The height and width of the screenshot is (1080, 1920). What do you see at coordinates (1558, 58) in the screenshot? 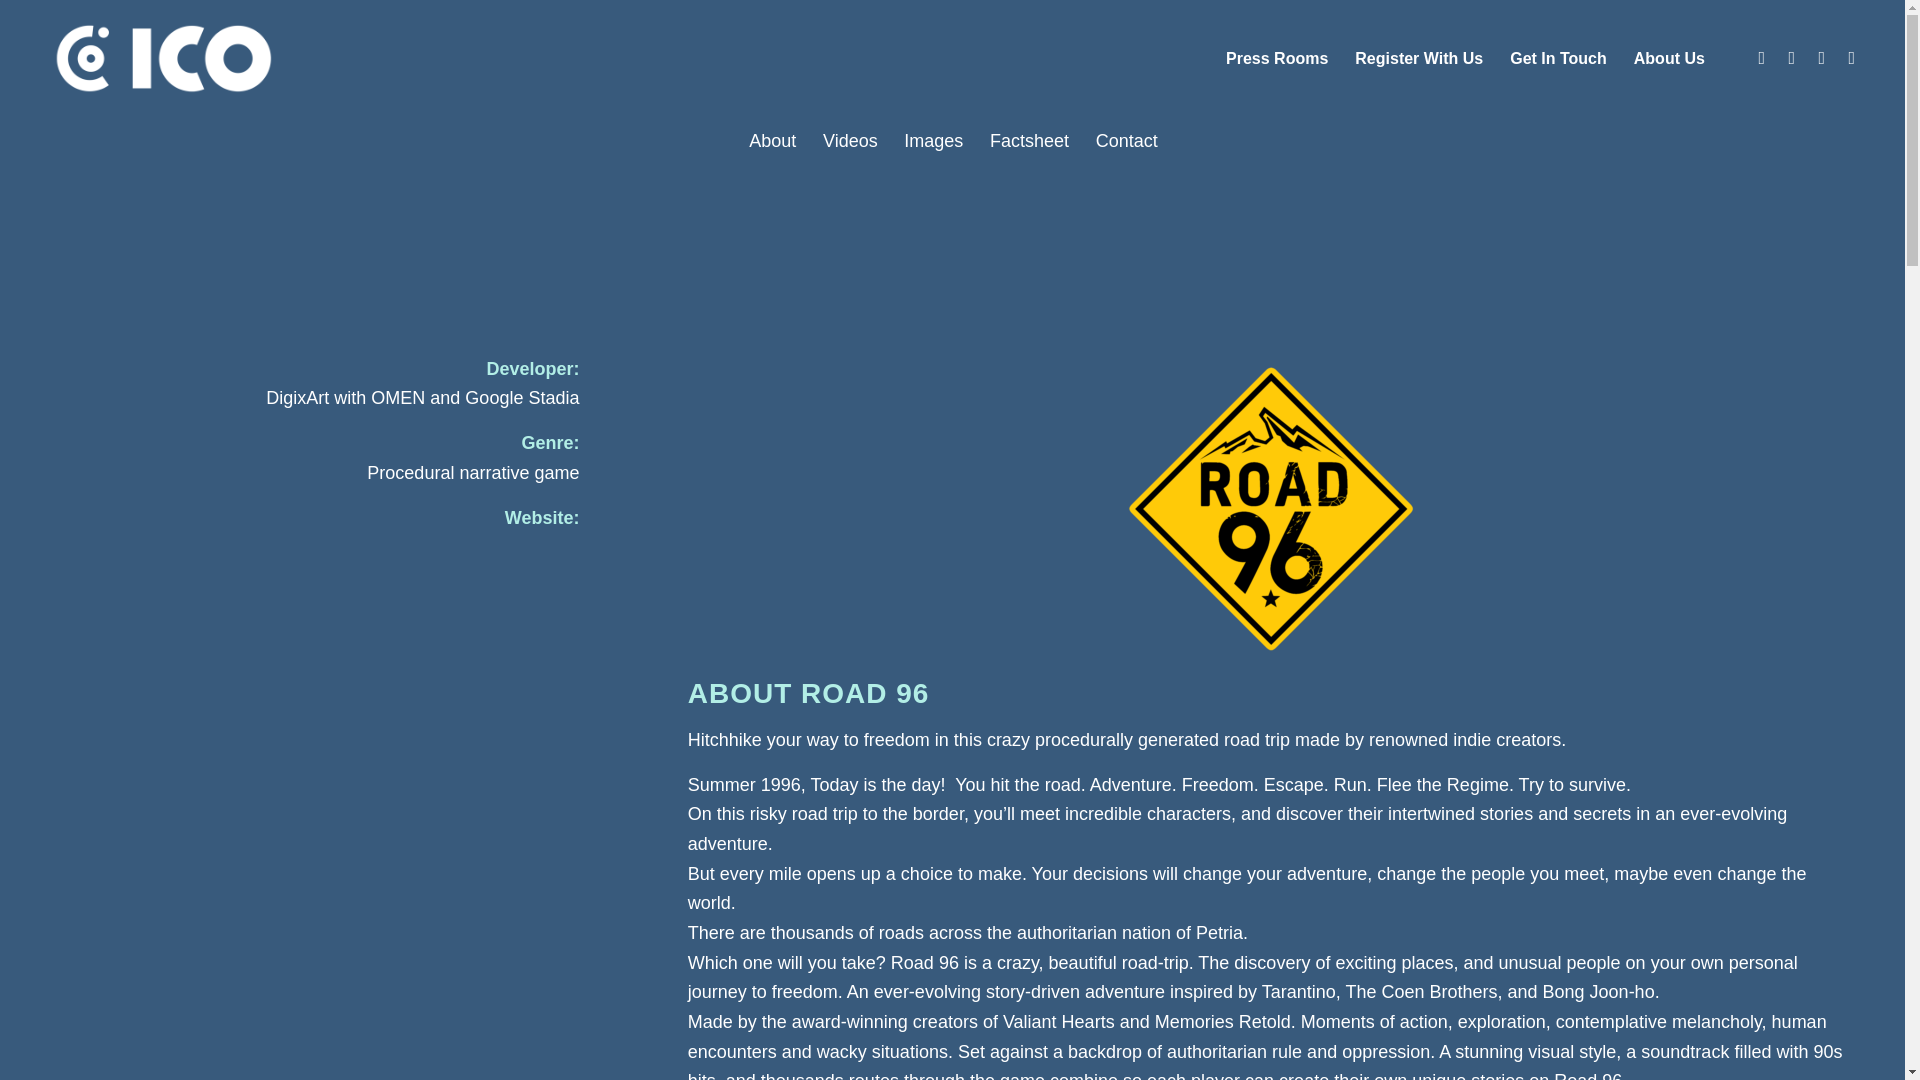
I see `Get In Touch` at bounding box center [1558, 58].